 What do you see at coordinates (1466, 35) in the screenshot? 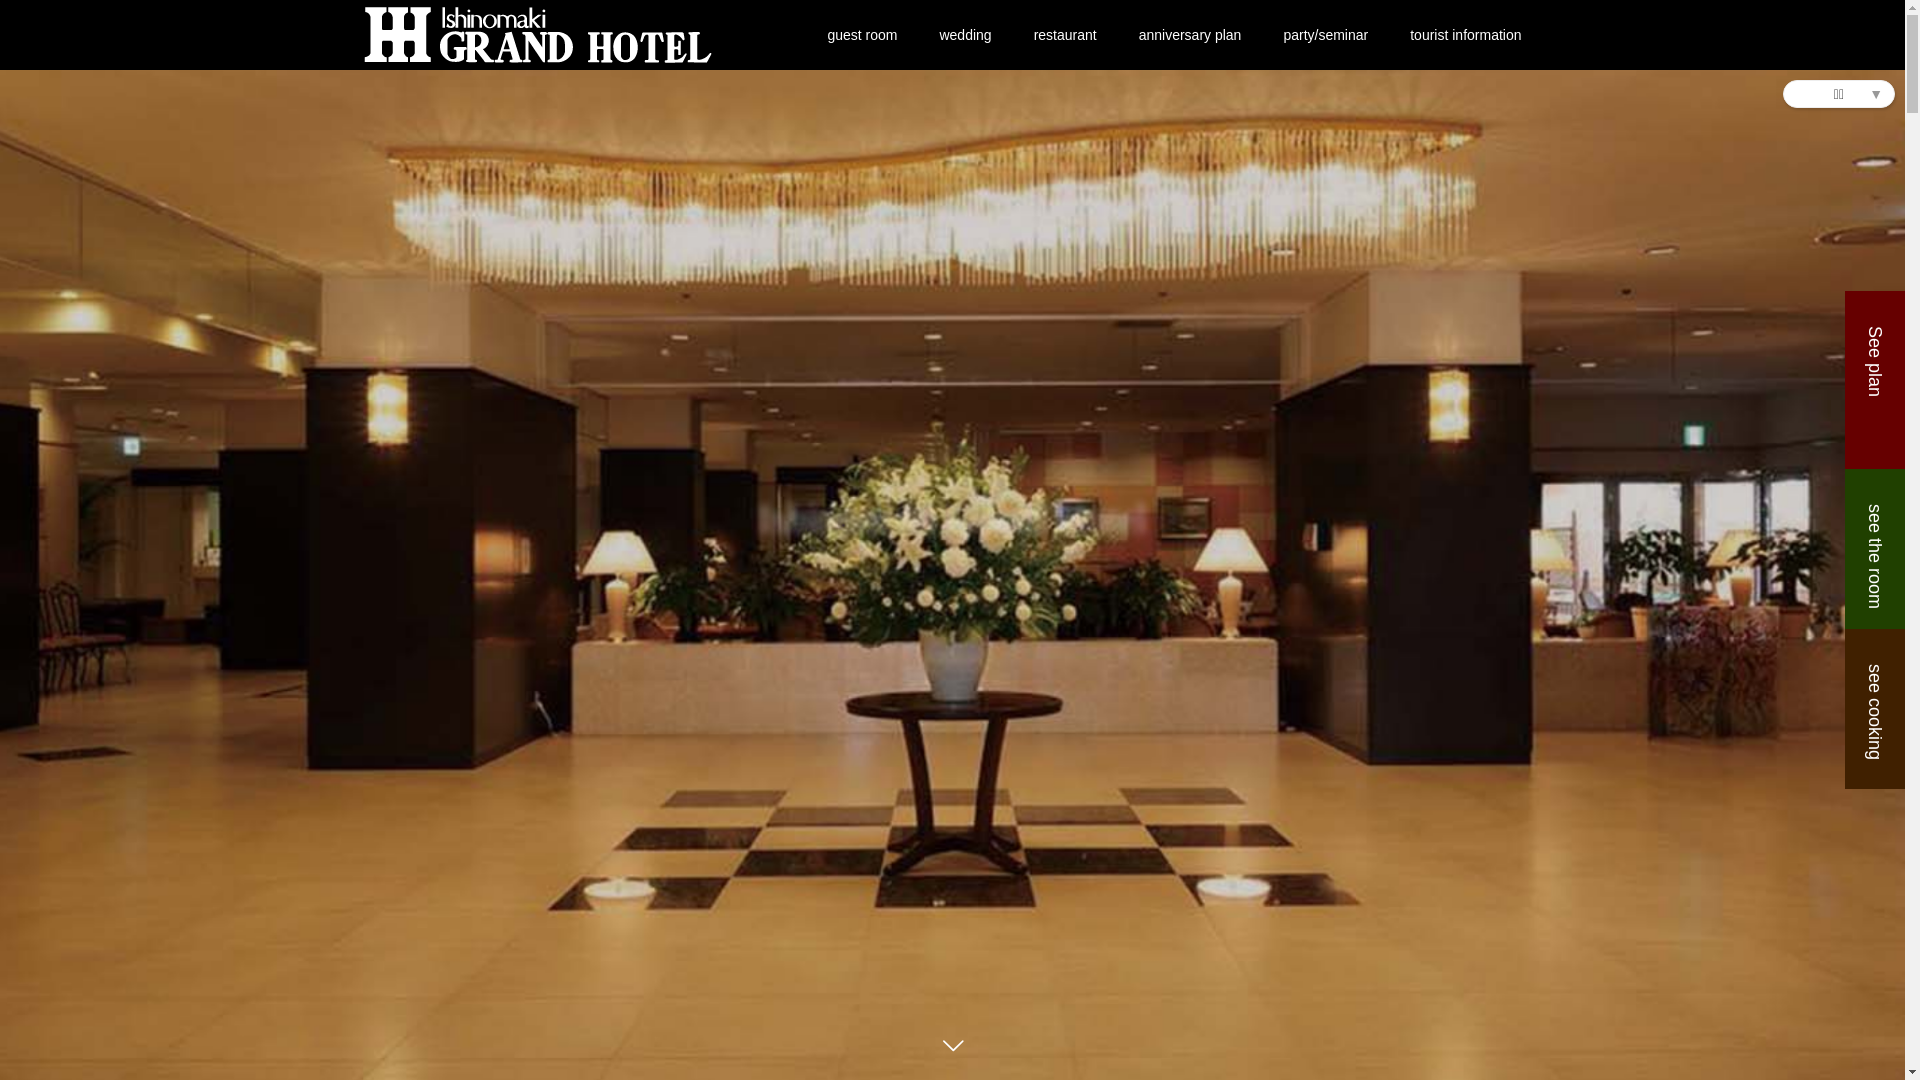
I see `tourist information` at bounding box center [1466, 35].